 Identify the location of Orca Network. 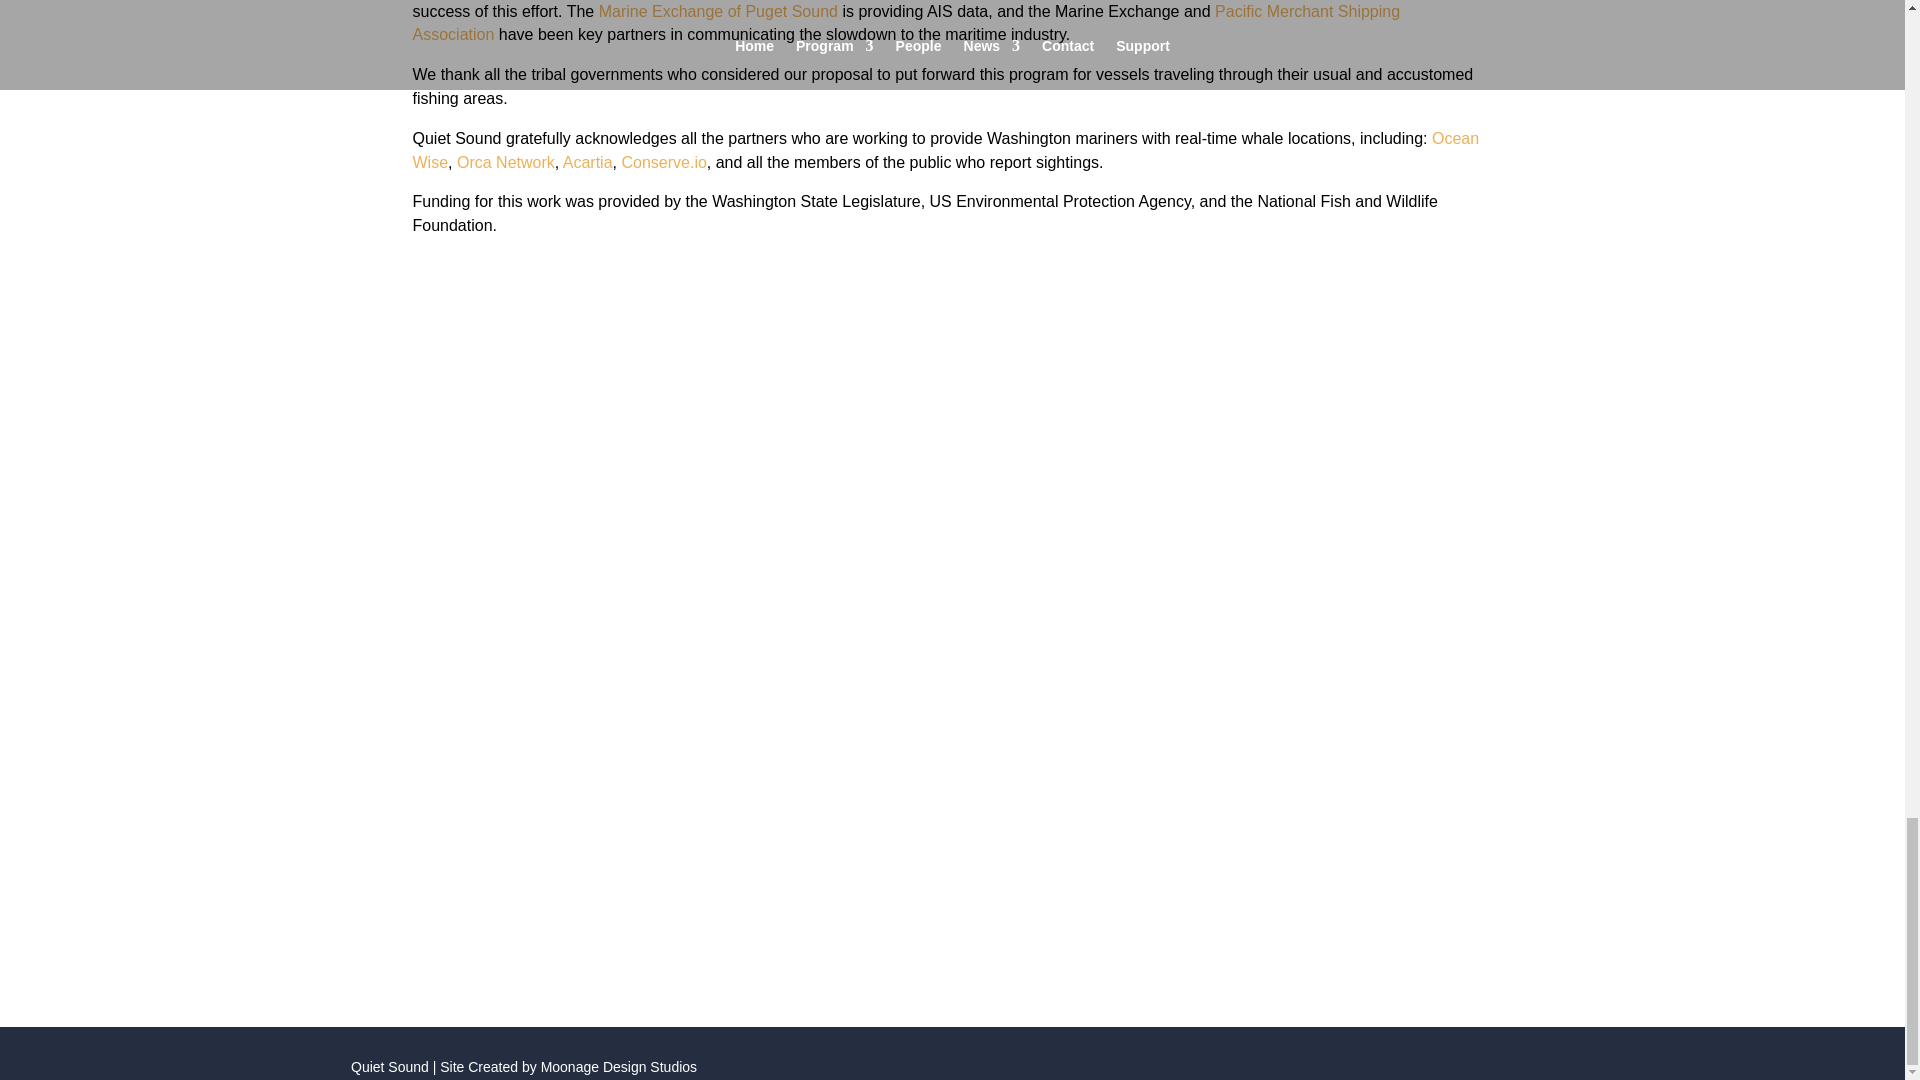
(505, 162).